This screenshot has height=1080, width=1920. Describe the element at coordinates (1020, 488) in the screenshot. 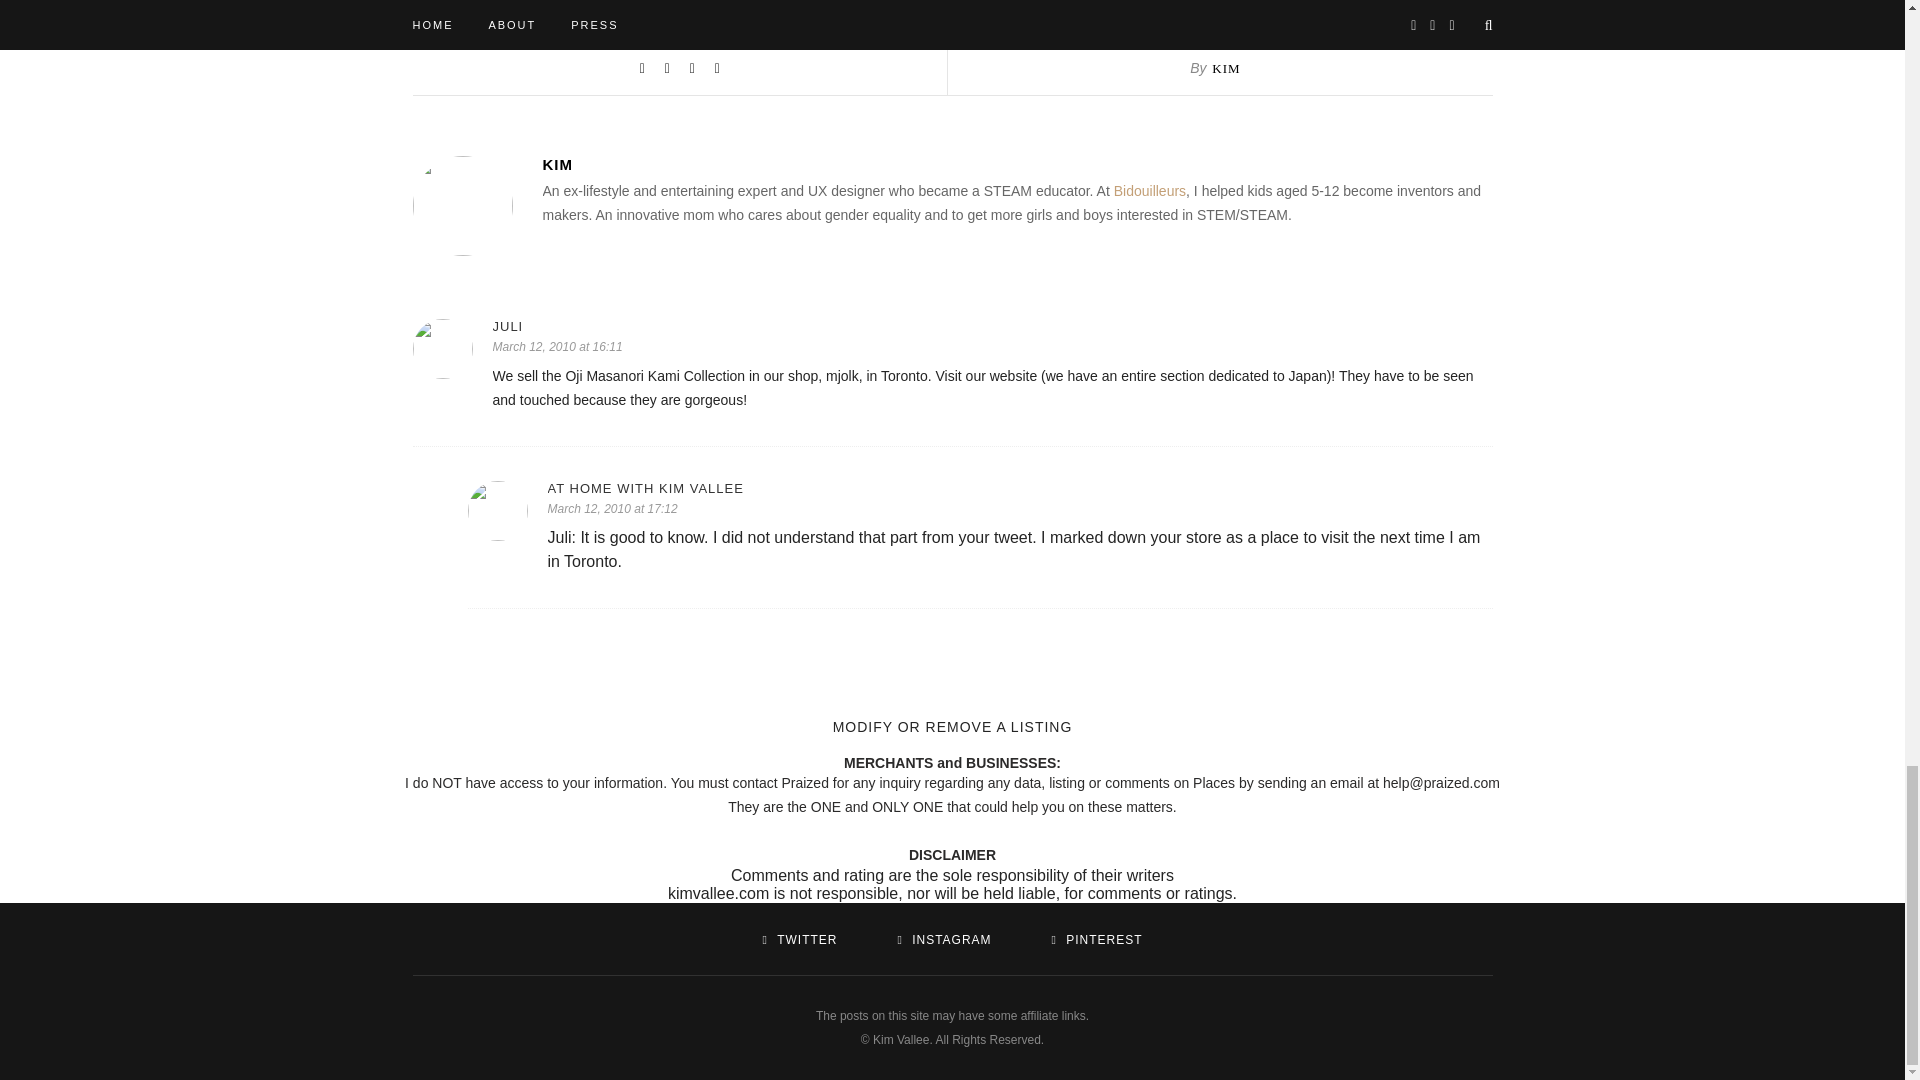

I see `AT HOME WITH KIM VALLEE` at that location.